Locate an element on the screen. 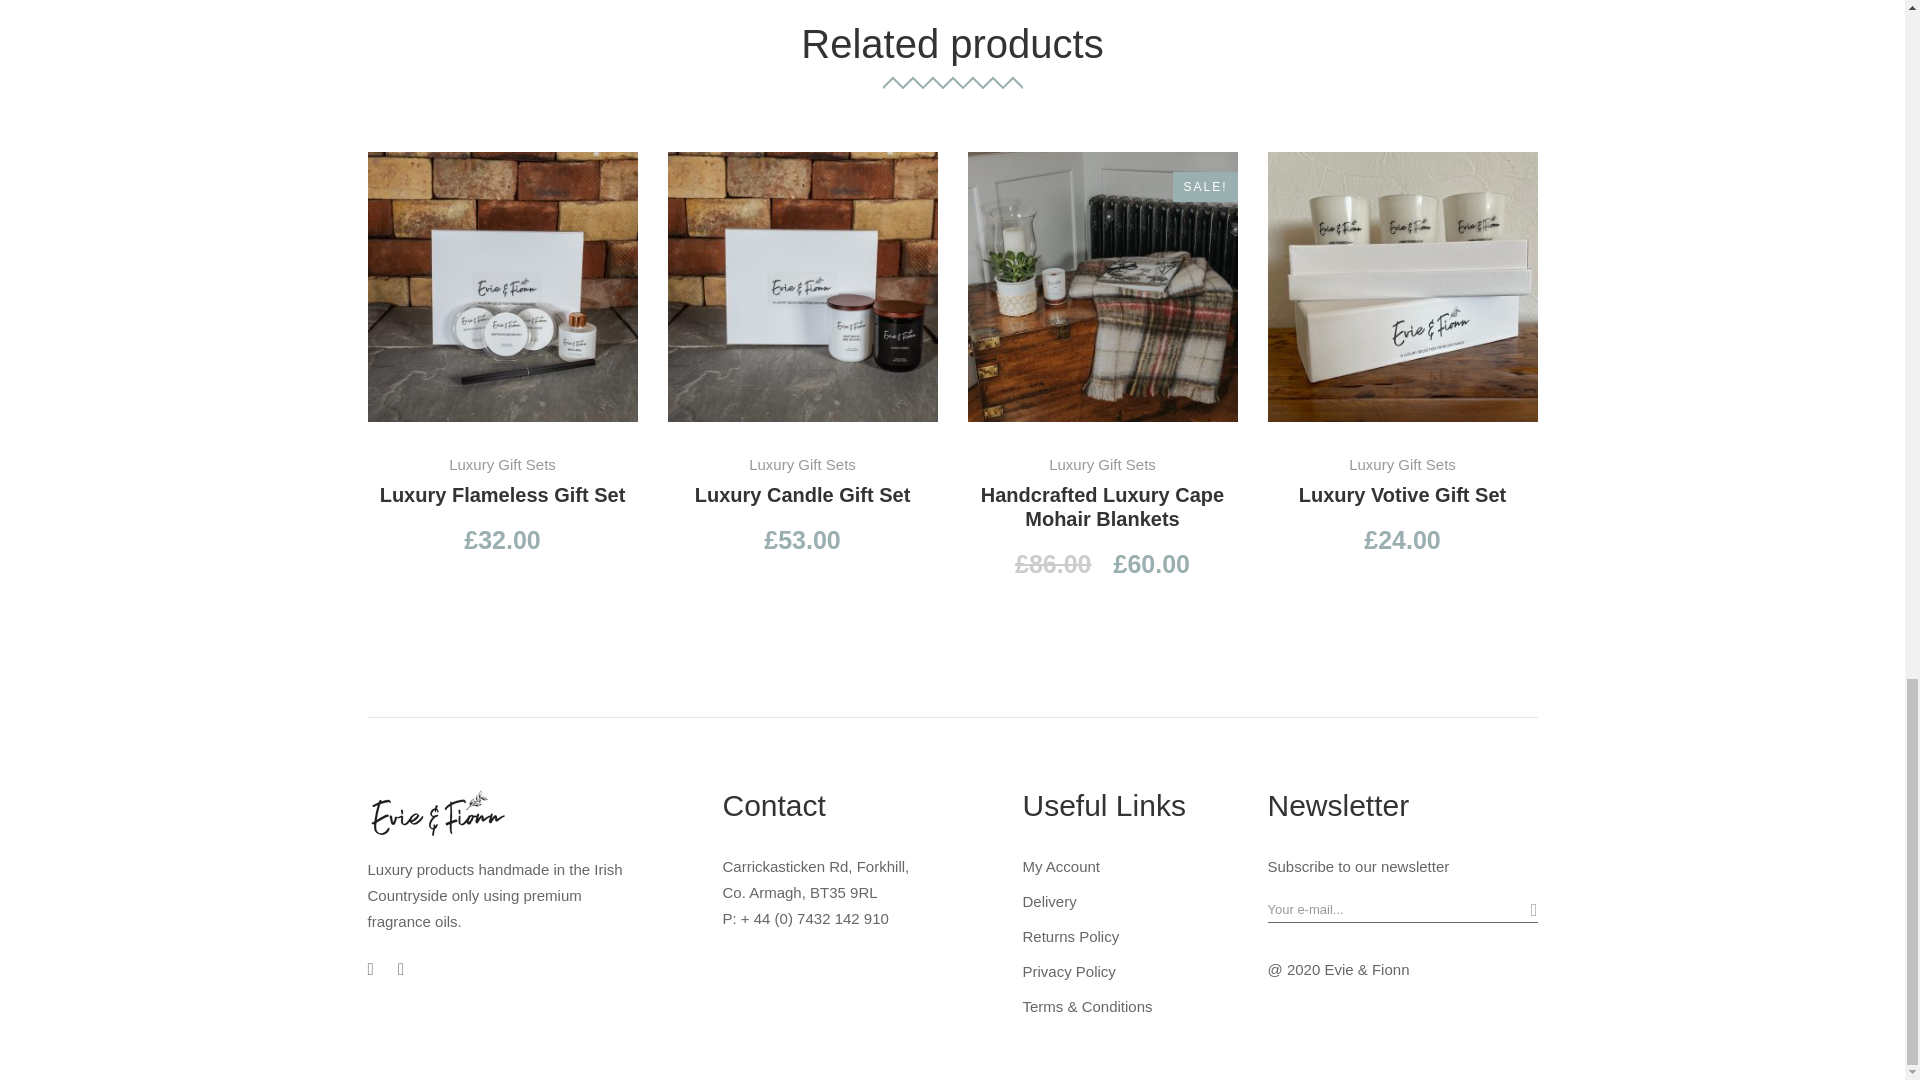 The width and height of the screenshot is (1920, 1080). Handcrafted Luxury Cape Mohair Blankets is located at coordinates (1102, 506).